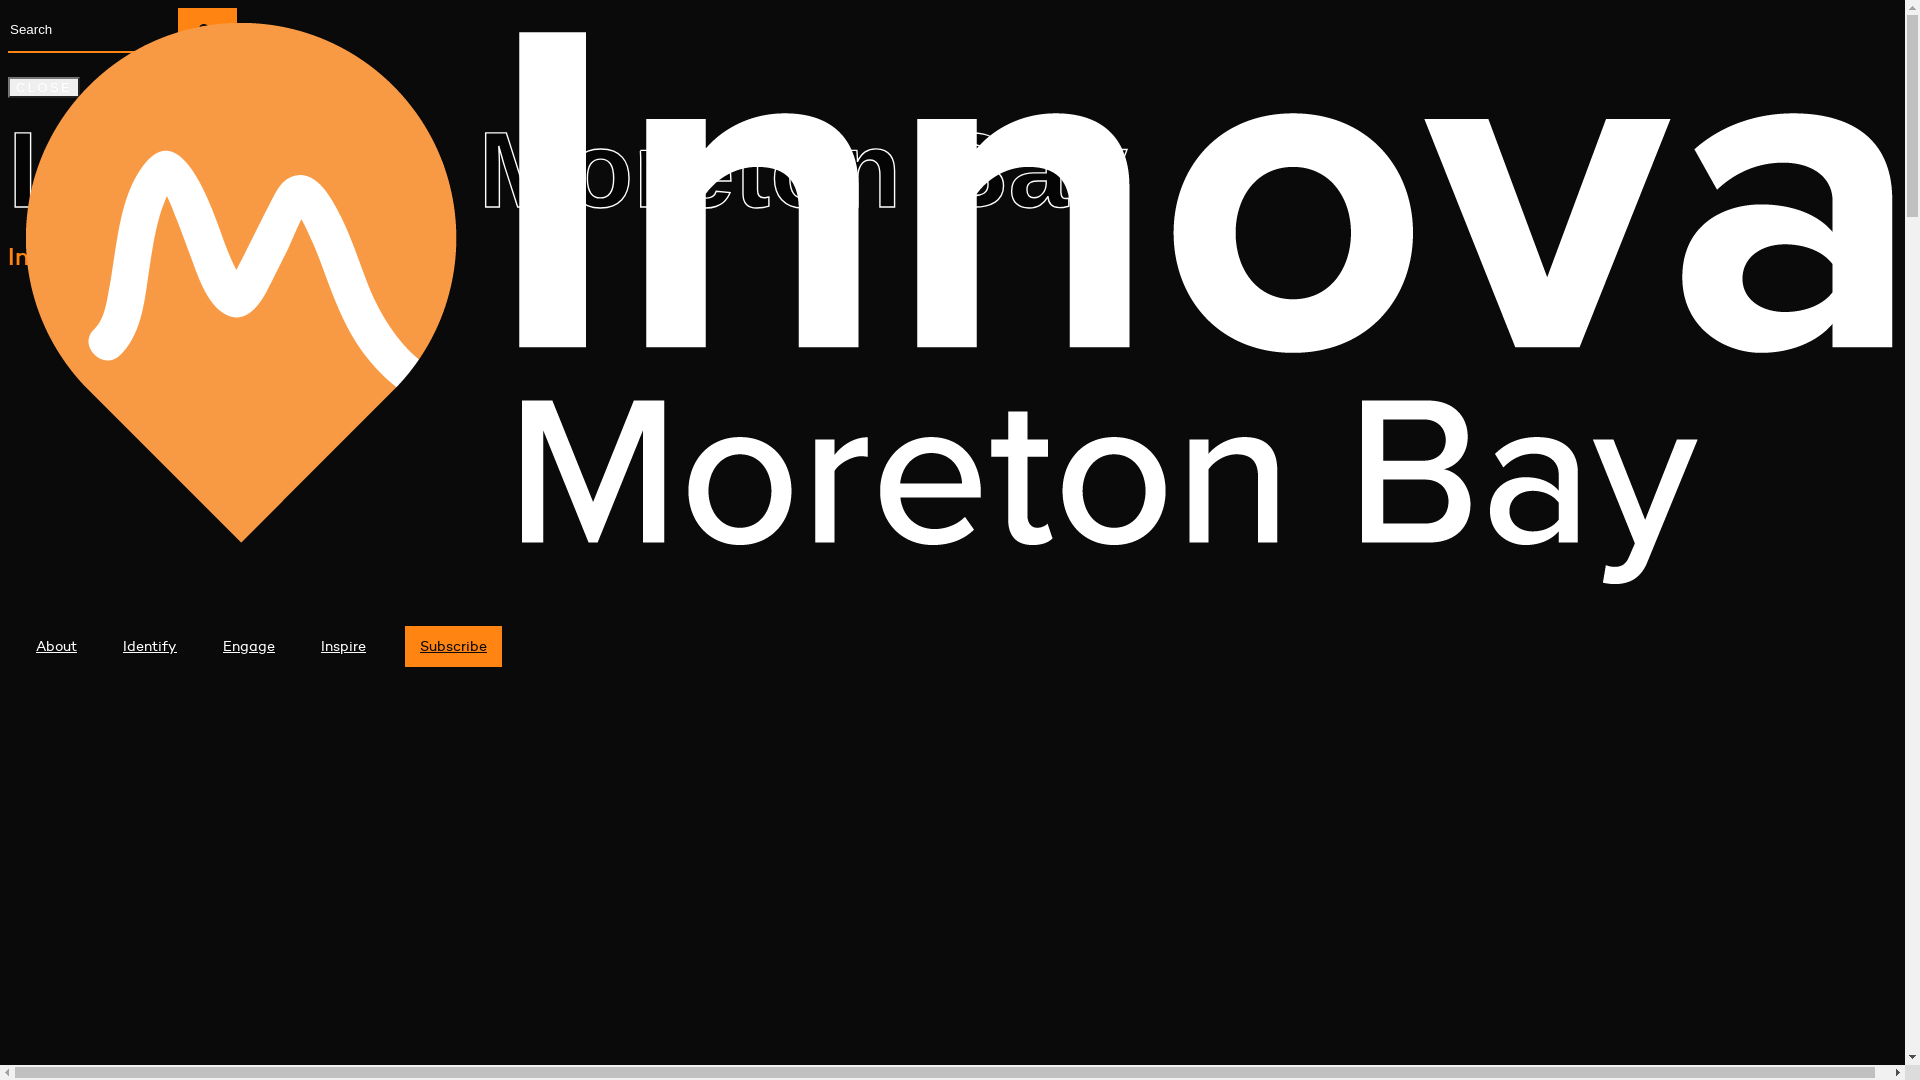 The image size is (1920, 1080). I want to click on CLOSE, so click(44, 88).